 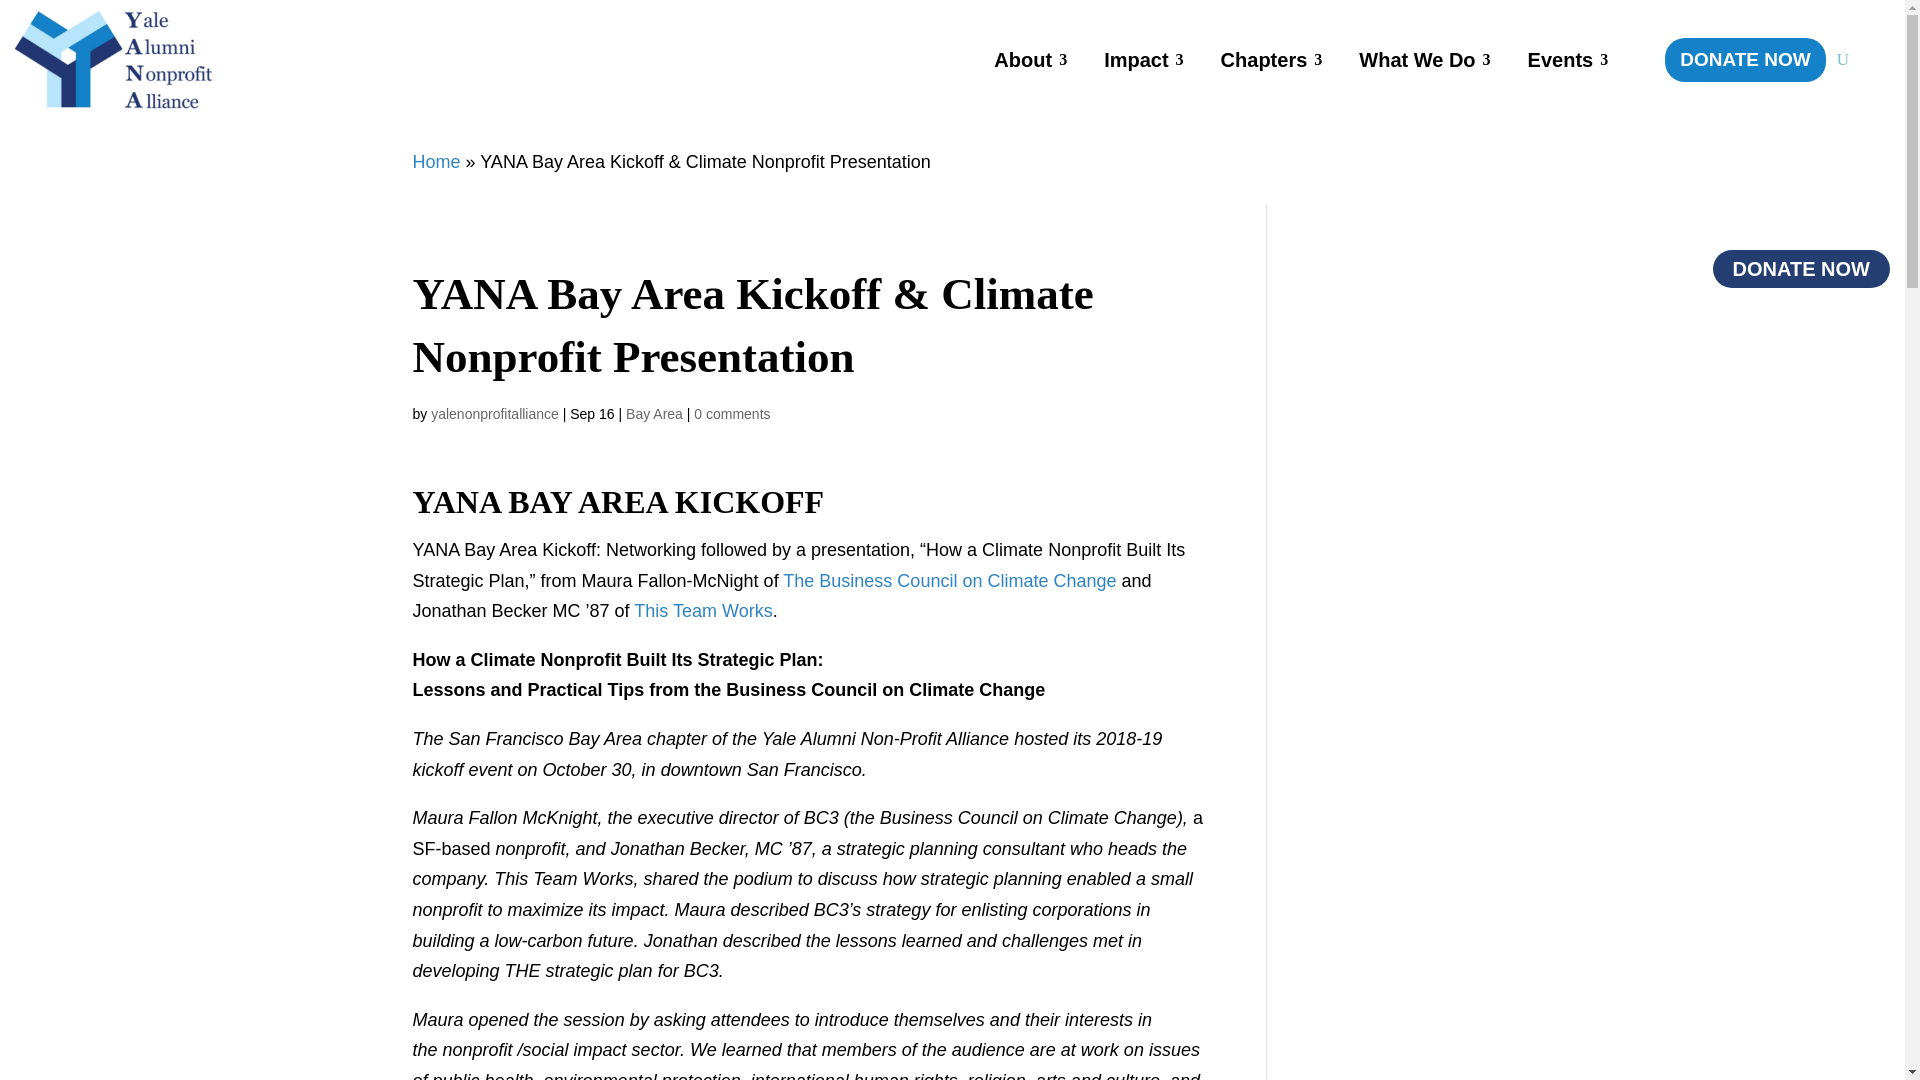 What do you see at coordinates (1135, 60) in the screenshot?
I see `Impact` at bounding box center [1135, 60].